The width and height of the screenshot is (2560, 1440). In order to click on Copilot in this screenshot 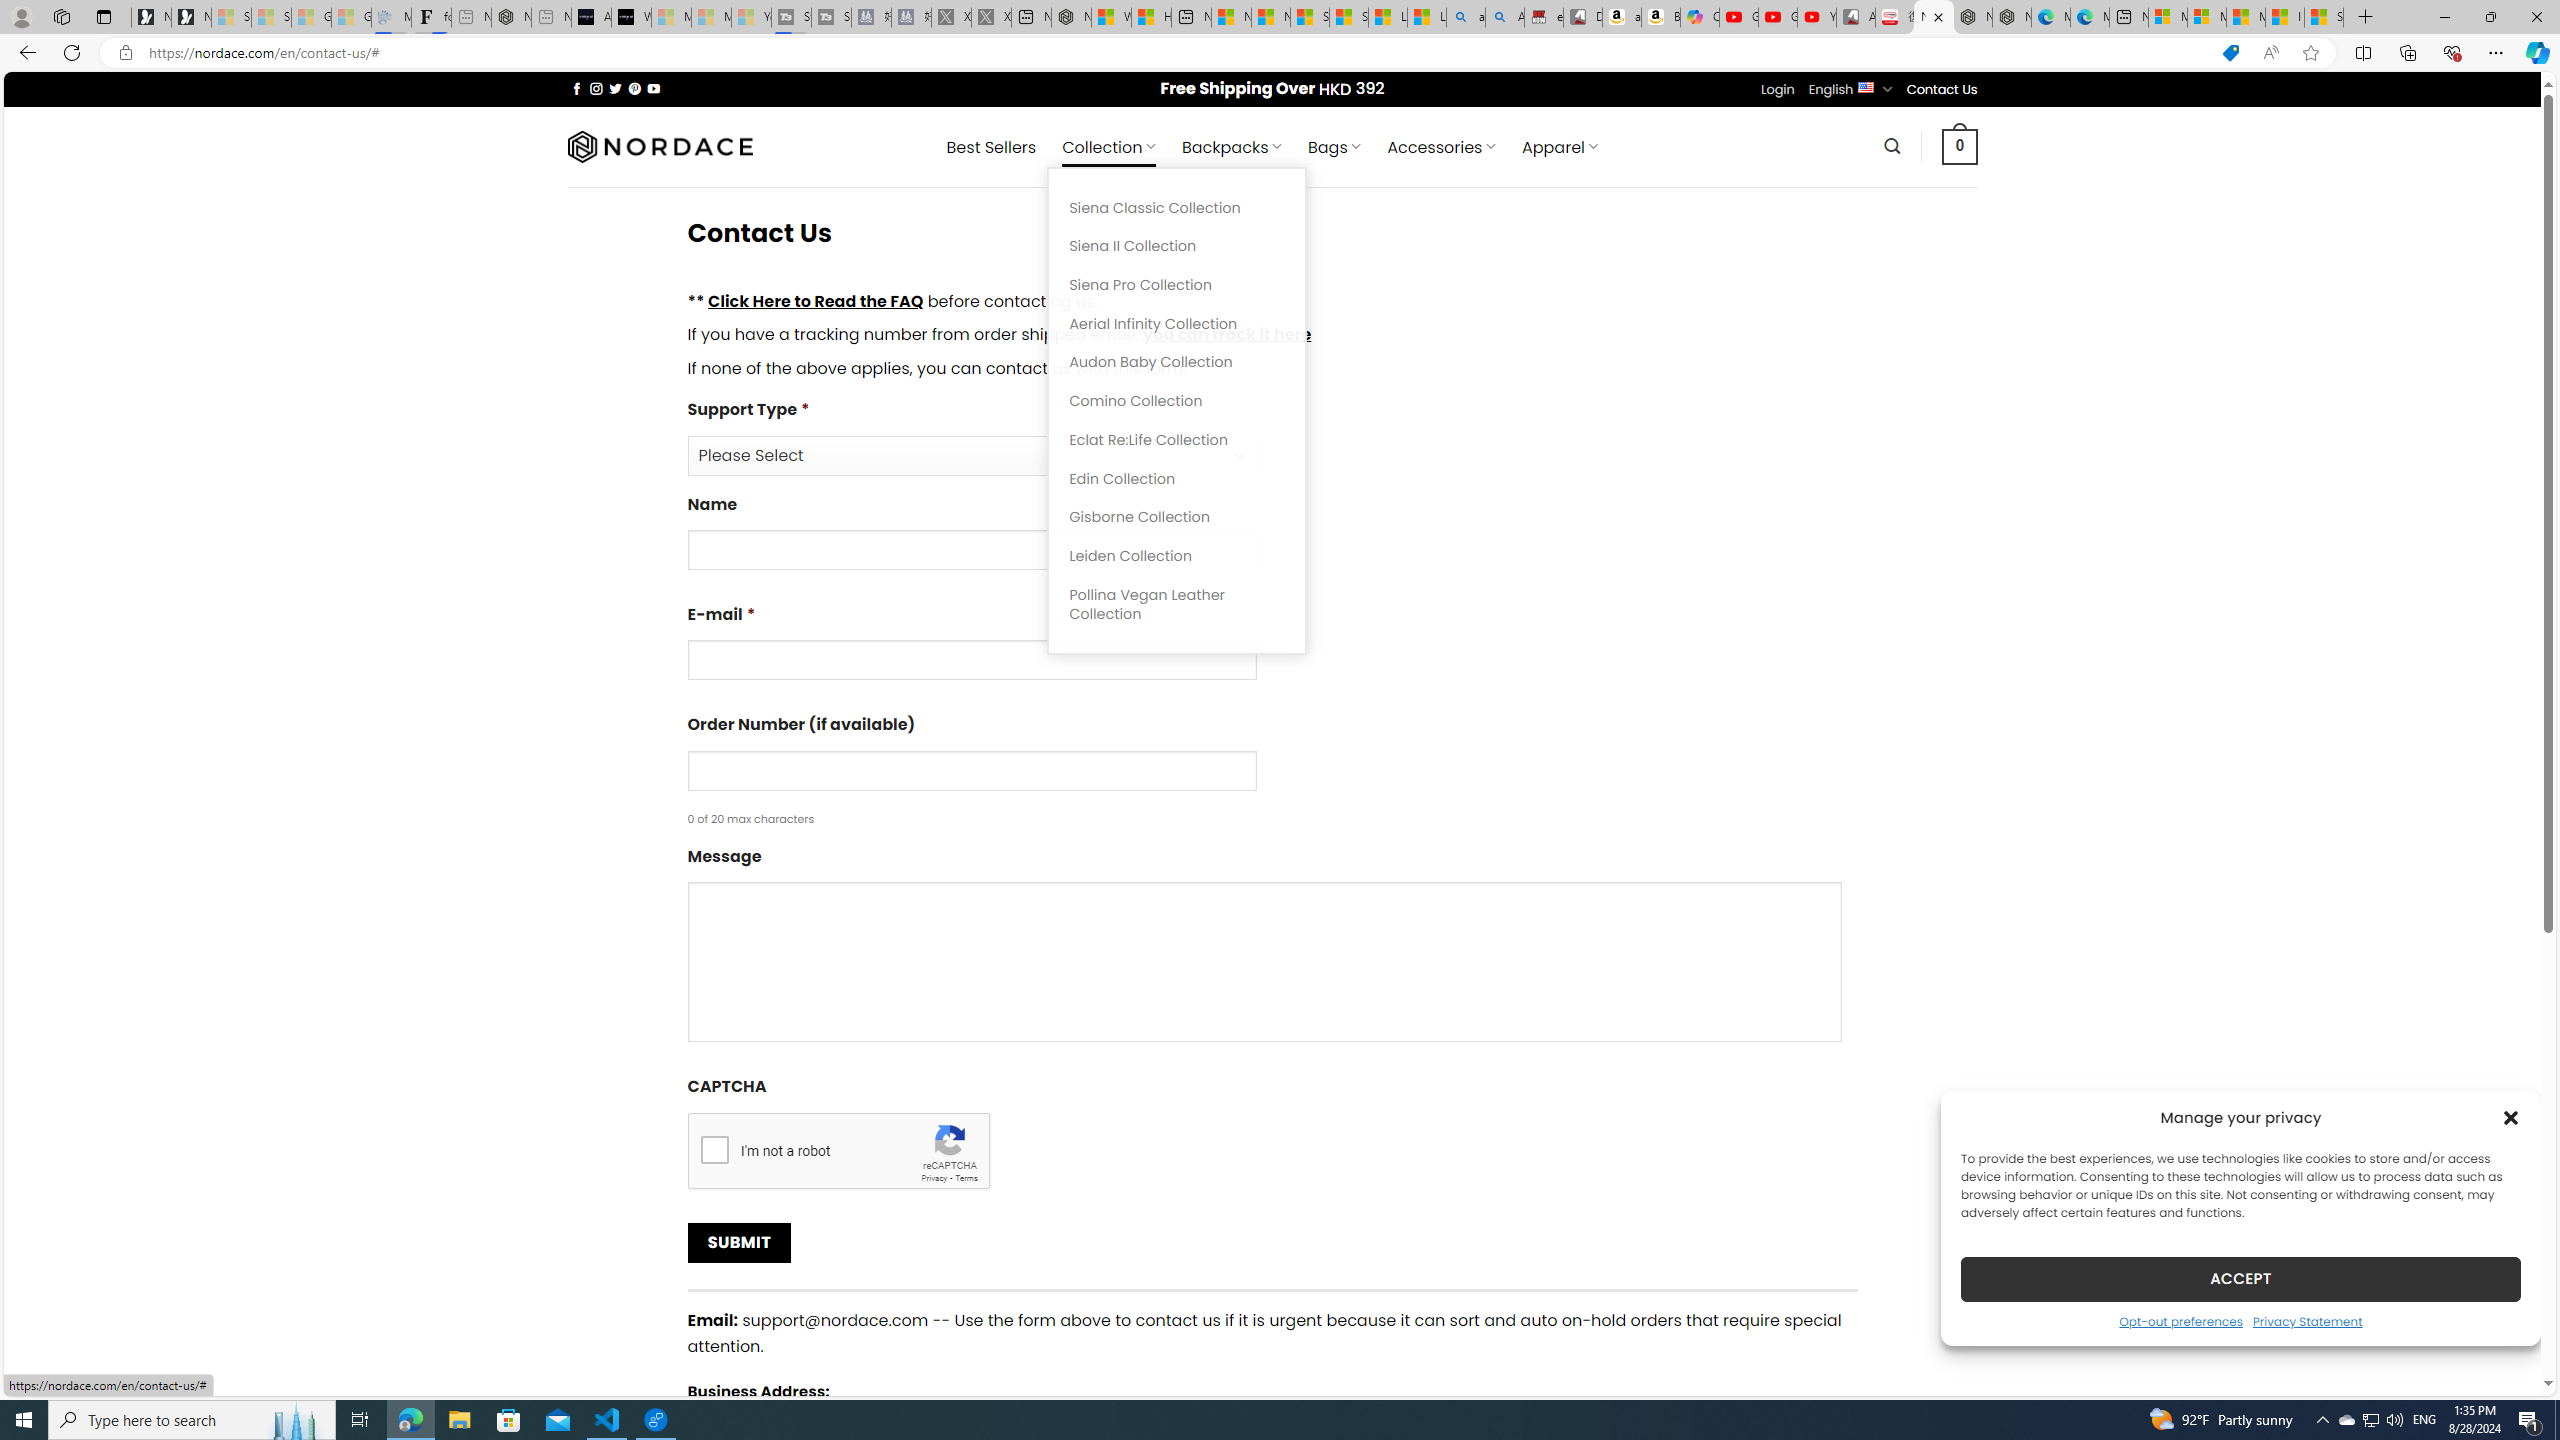, I will do `click(1700, 17)`.